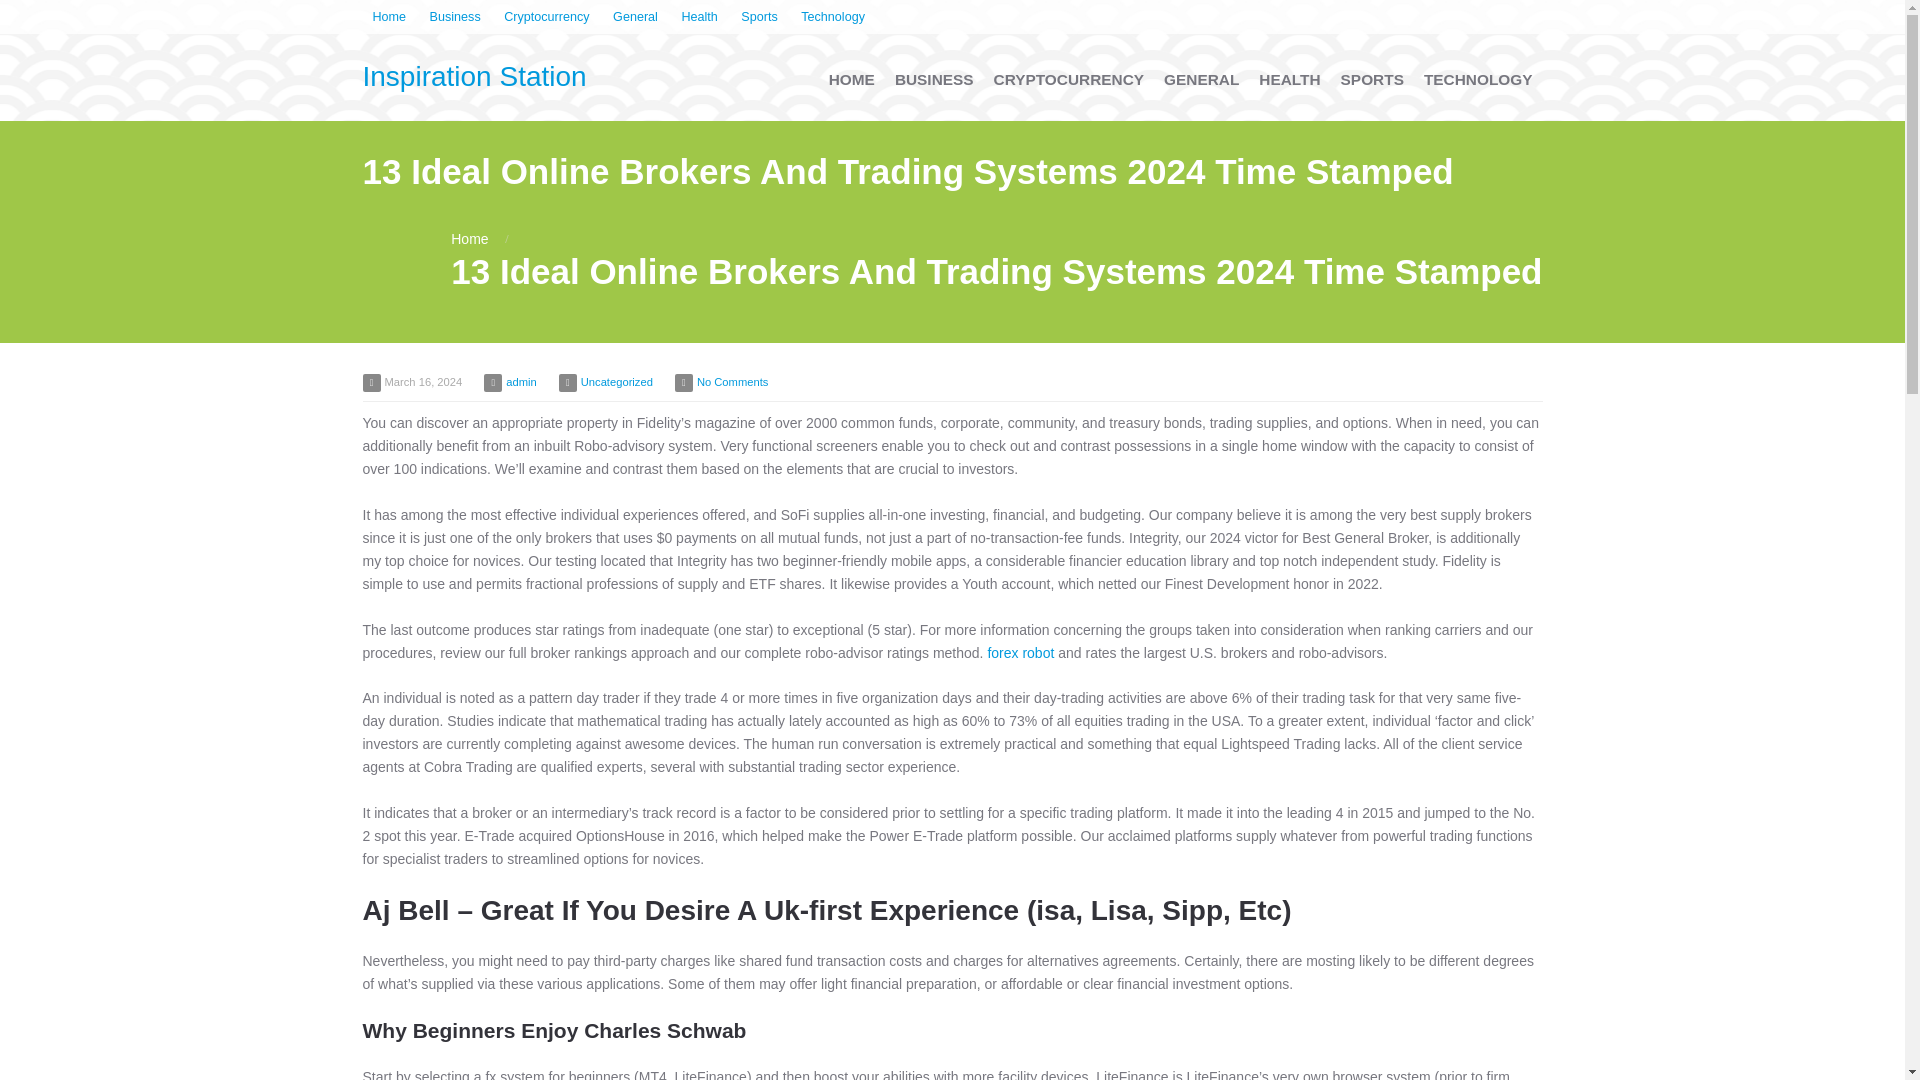  Describe the element at coordinates (474, 76) in the screenshot. I see `Inspiration Station` at that location.